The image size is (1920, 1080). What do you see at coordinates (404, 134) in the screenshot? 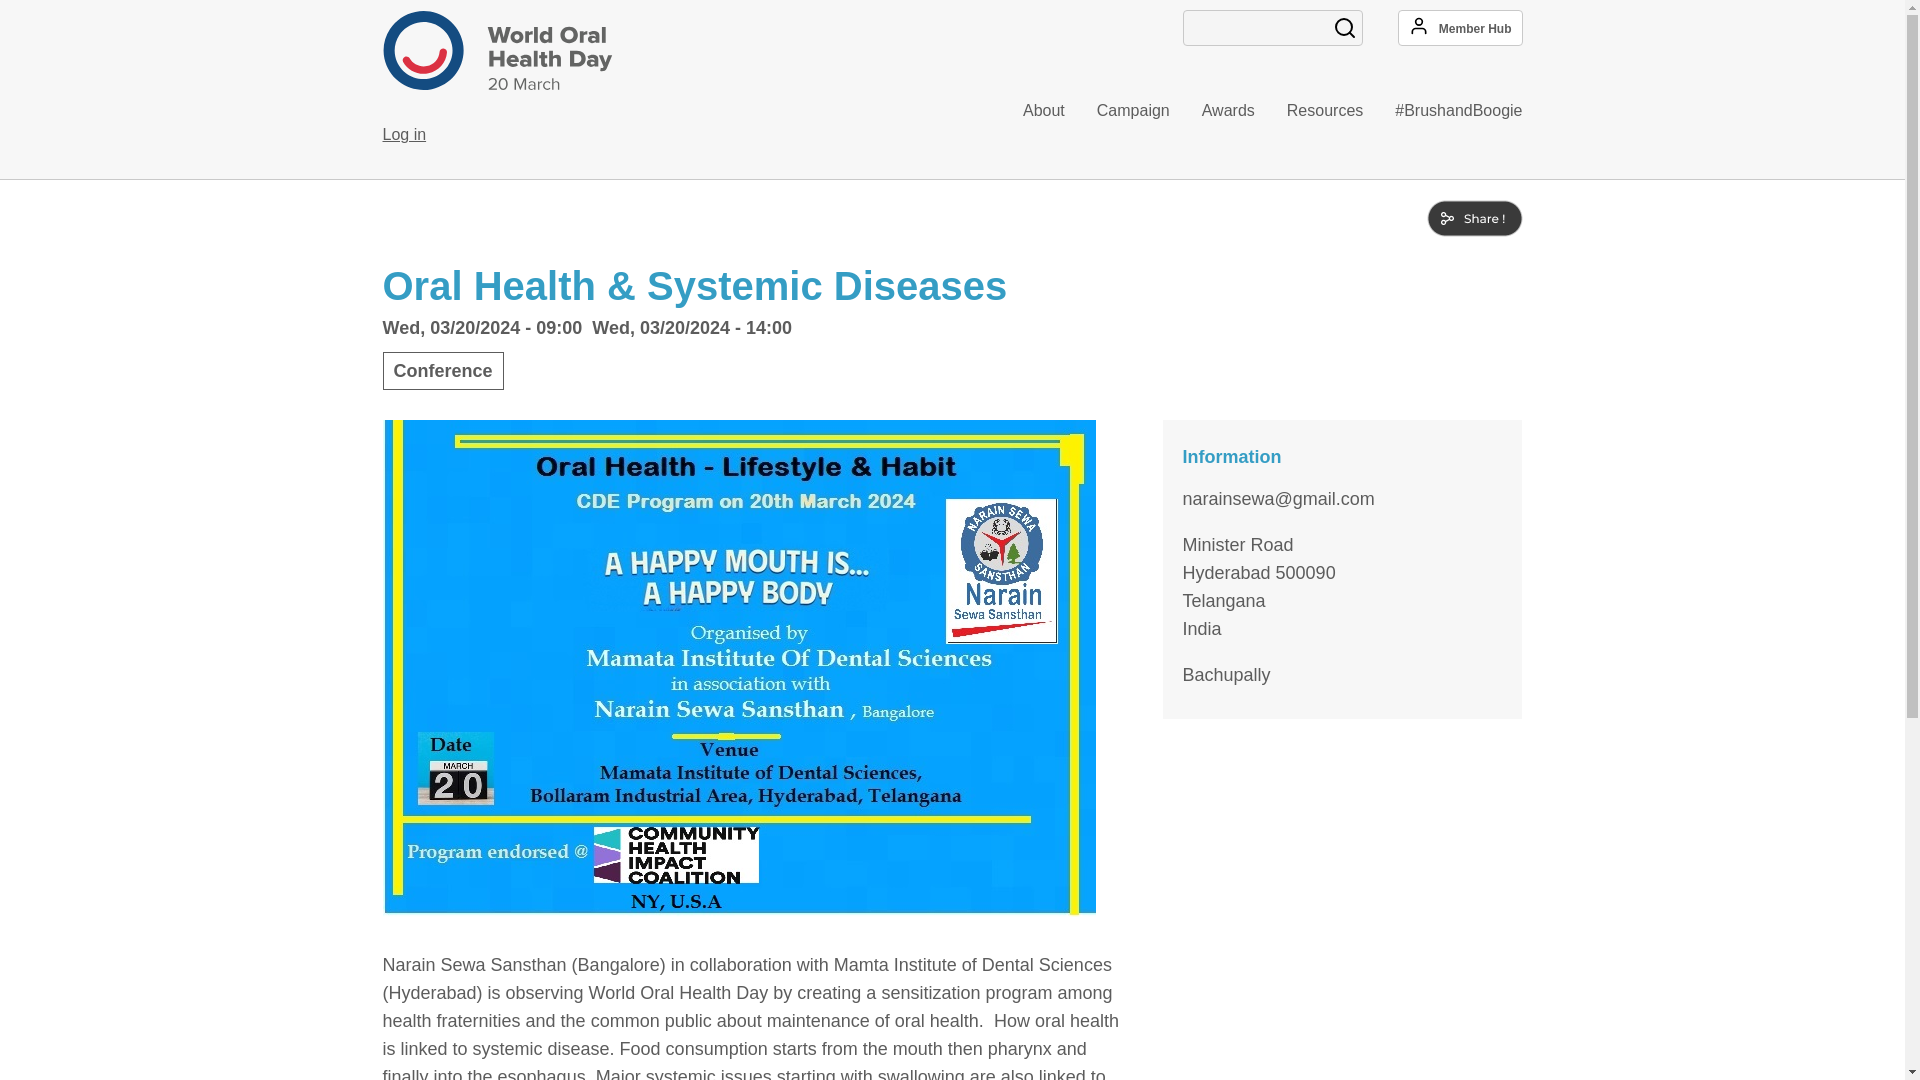
I see `Log in` at bounding box center [404, 134].